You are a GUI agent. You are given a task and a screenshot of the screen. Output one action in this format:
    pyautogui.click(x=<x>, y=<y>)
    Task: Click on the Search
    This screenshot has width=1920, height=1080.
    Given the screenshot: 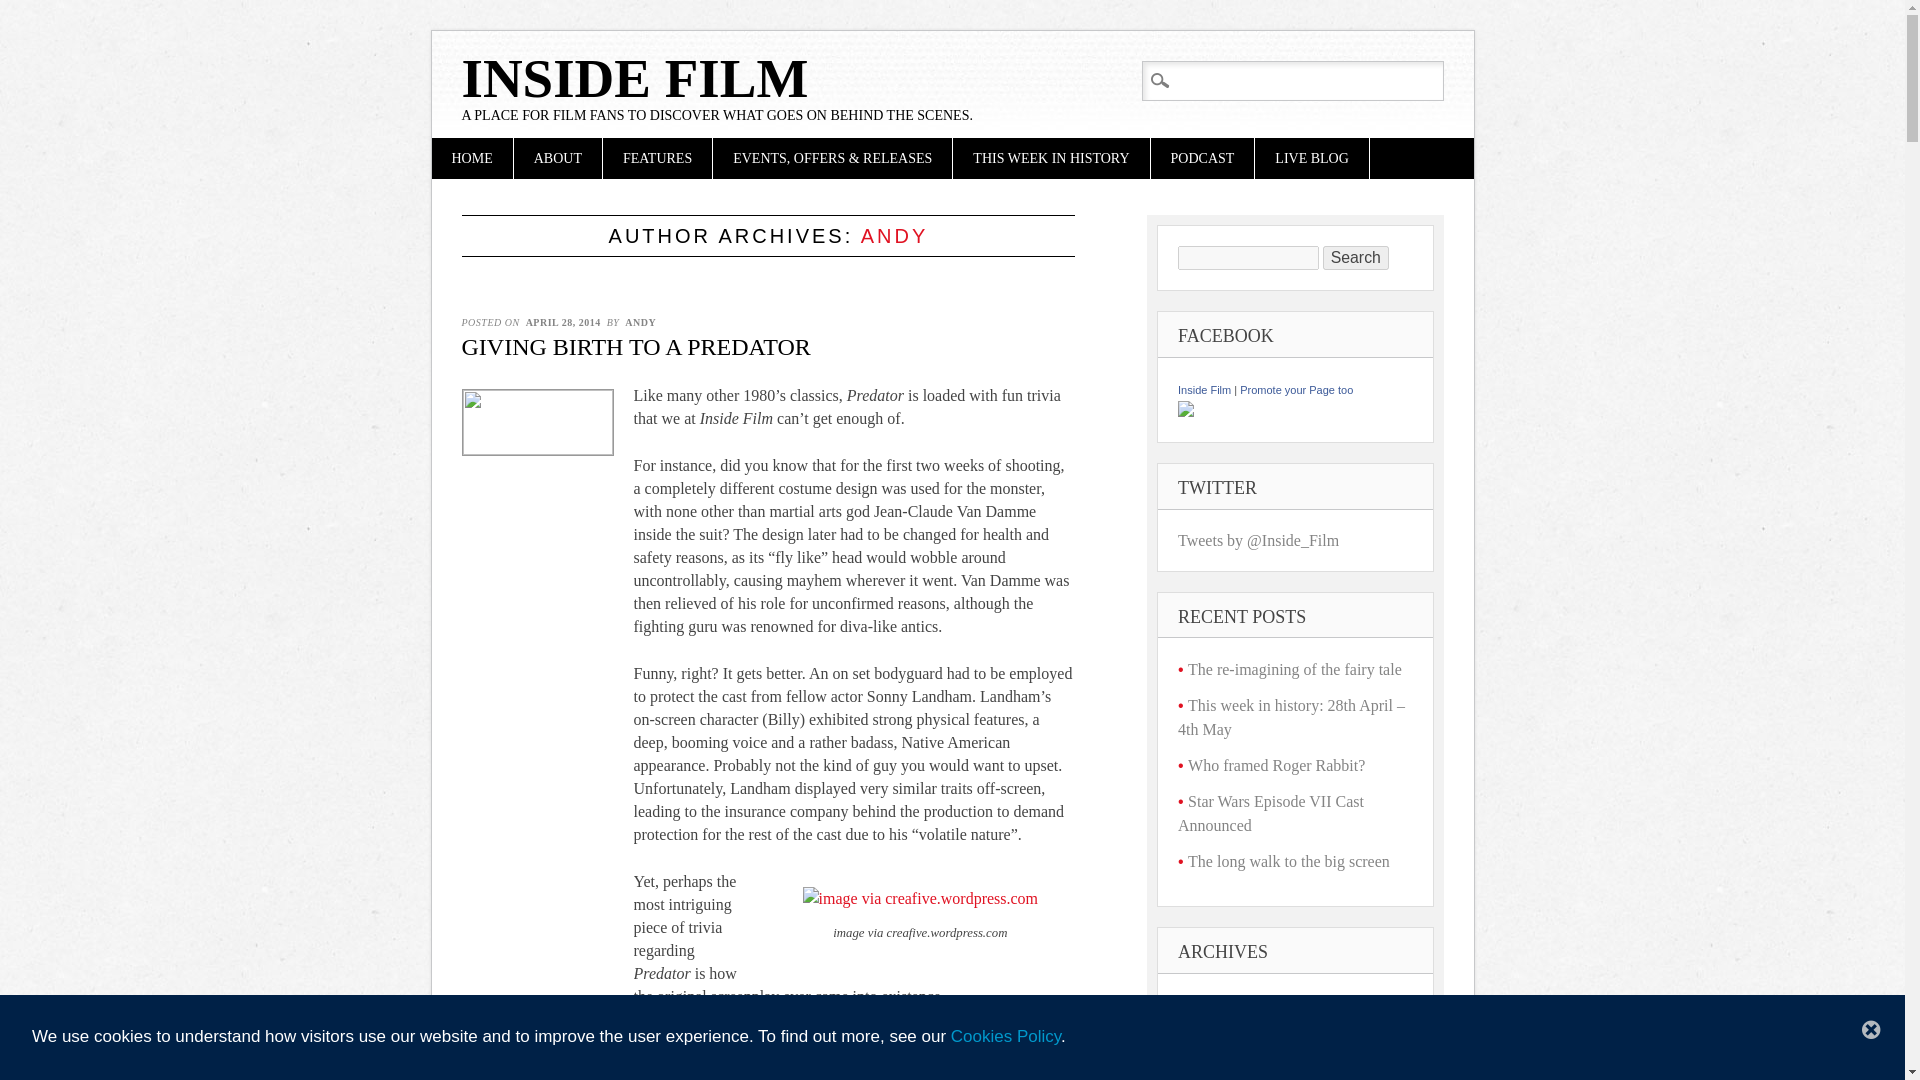 What is the action you would take?
    pyautogui.click(x=32, y=12)
    